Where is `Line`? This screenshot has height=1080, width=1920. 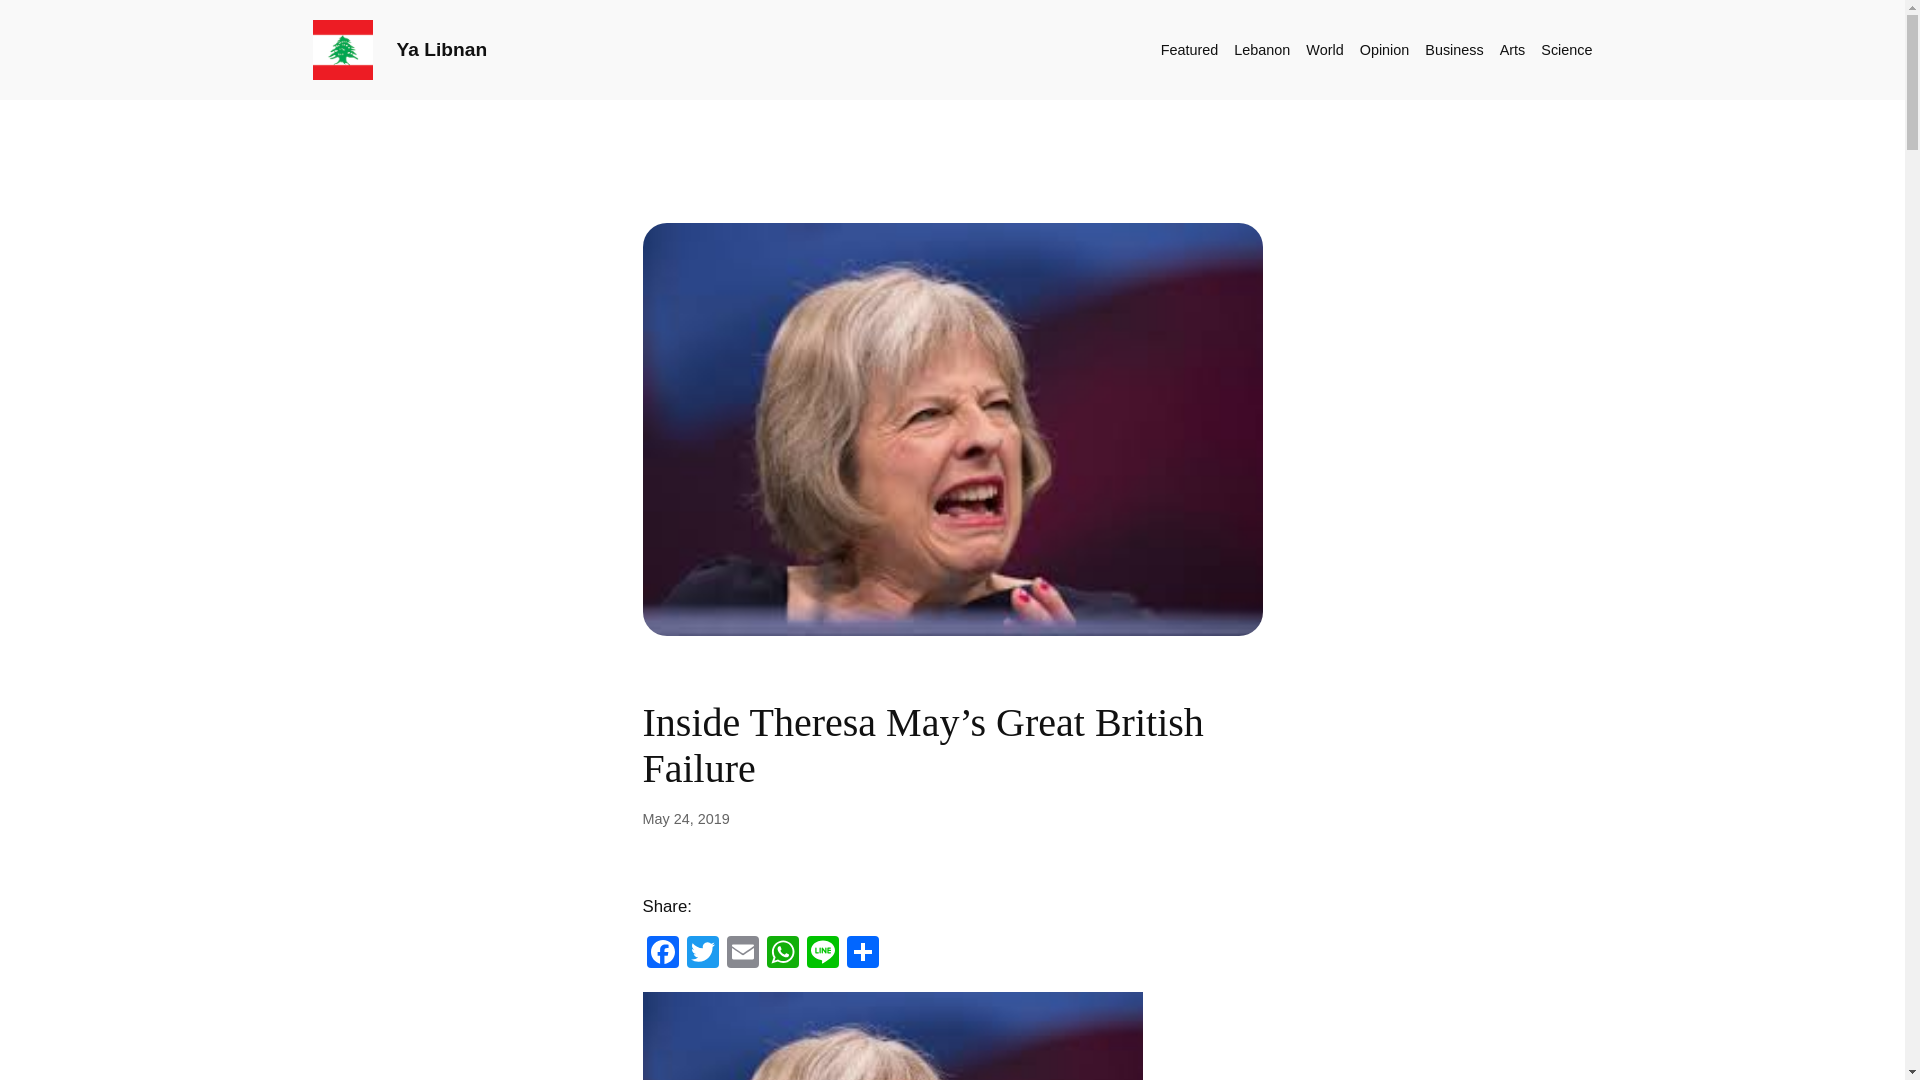
Line is located at coordinates (822, 954).